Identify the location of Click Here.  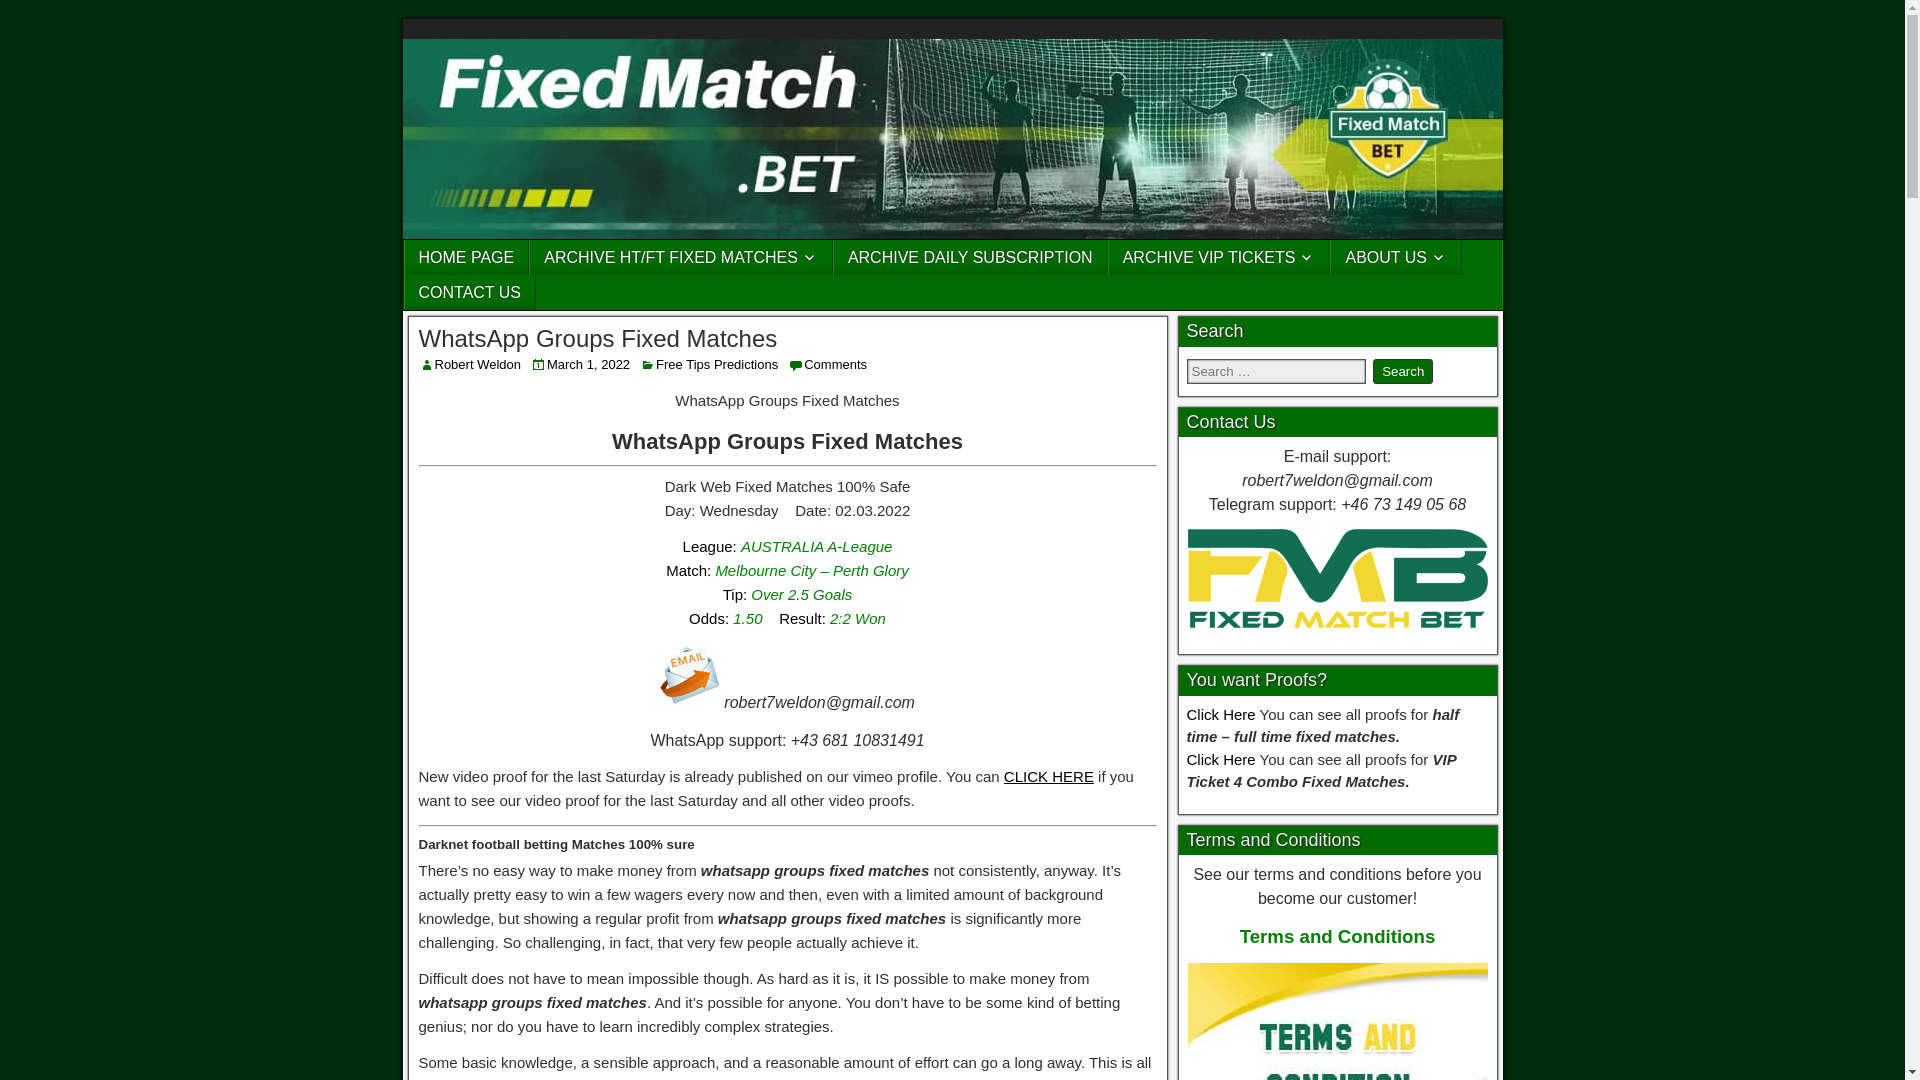
(1220, 714).